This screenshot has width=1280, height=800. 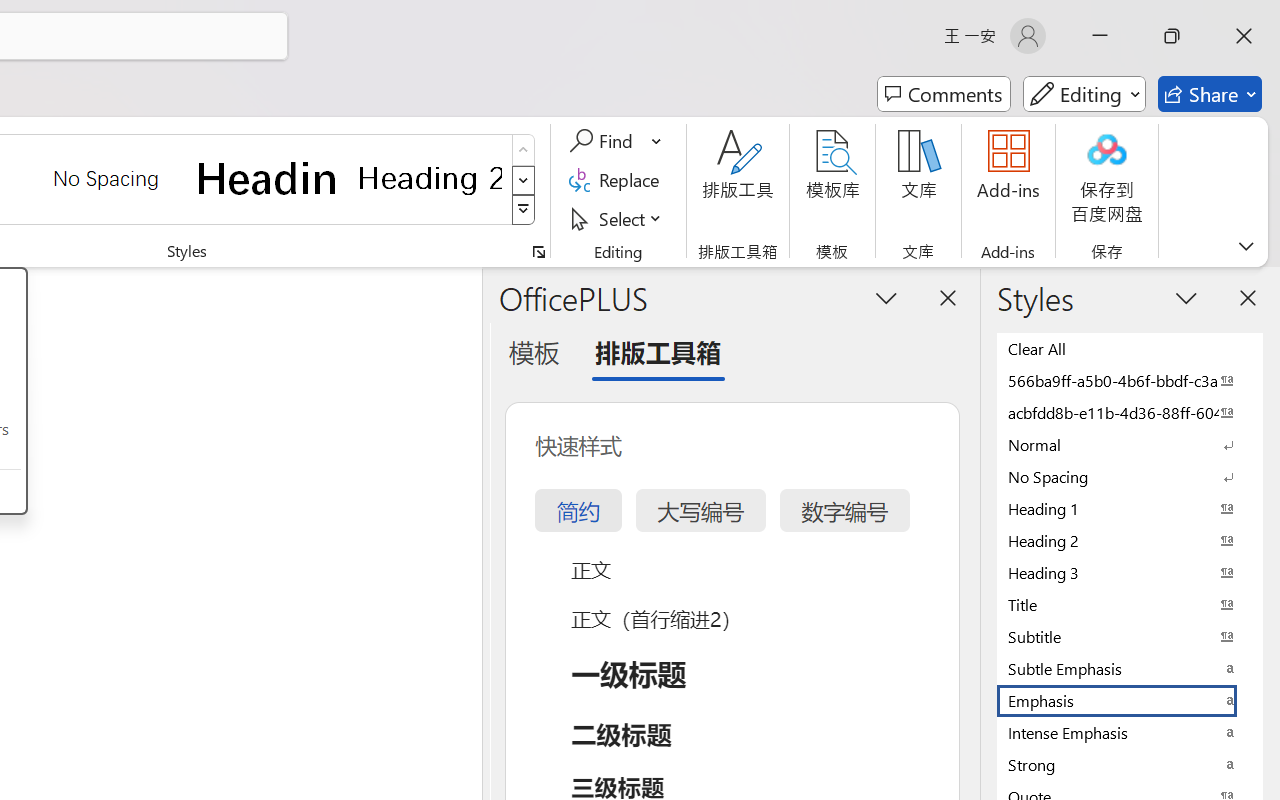 I want to click on Styles, so click(x=524, y=210).